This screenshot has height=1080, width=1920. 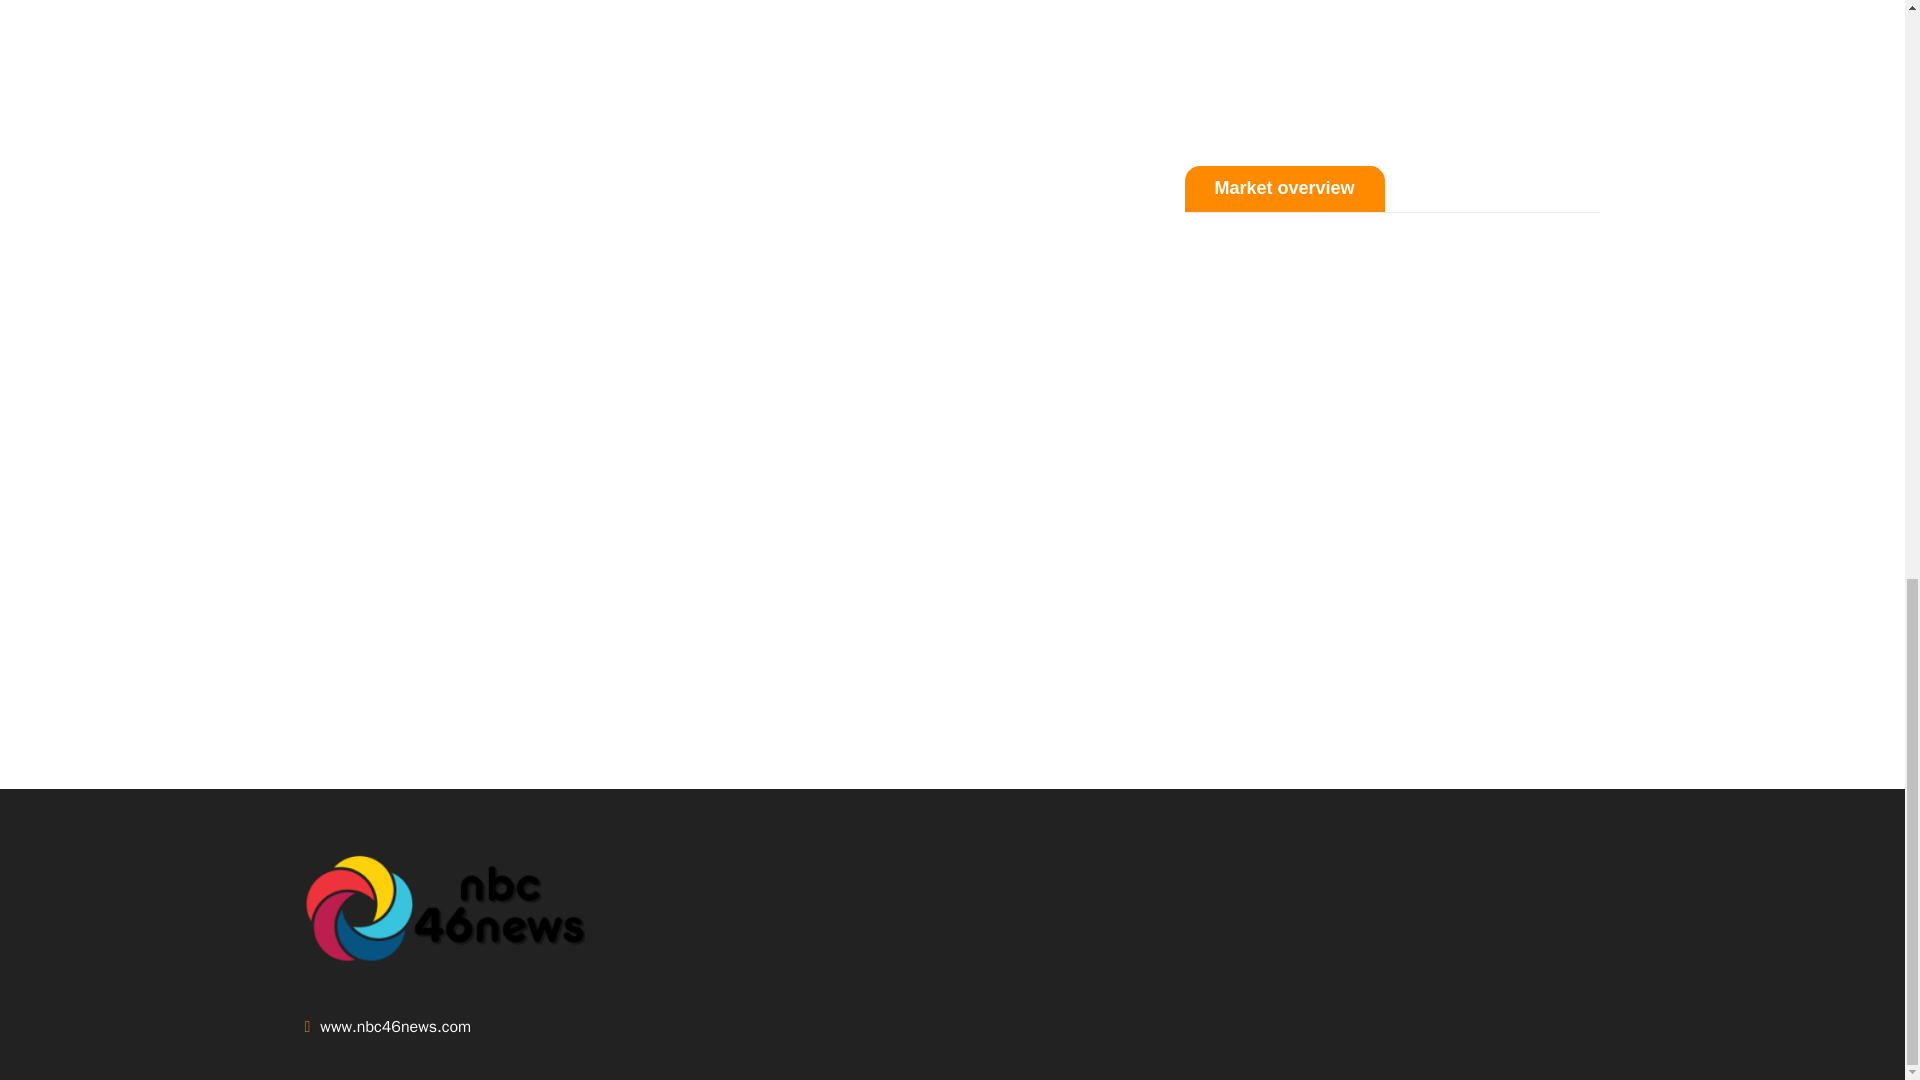 What do you see at coordinates (456, 1026) in the screenshot?
I see `www.nbc46news.com` at bounding box center [456, 1026].